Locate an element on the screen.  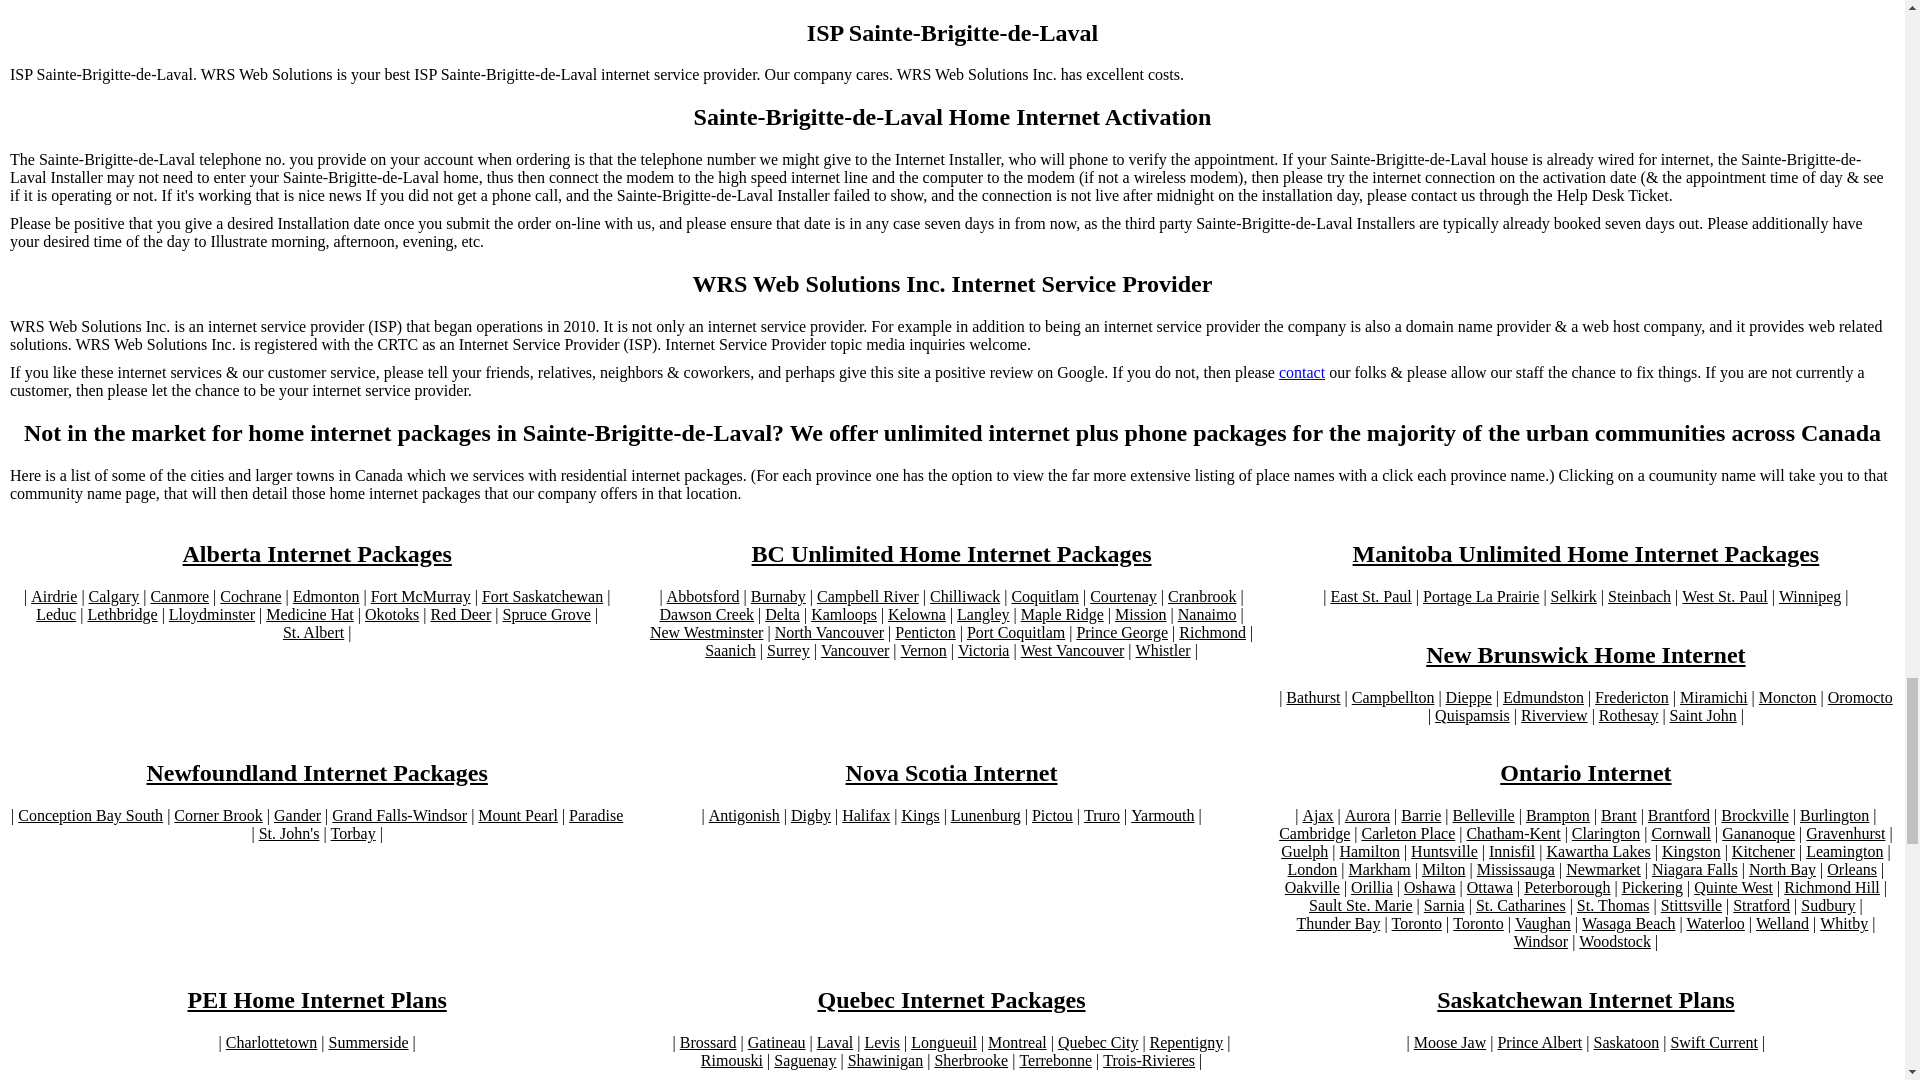
Edmonton is located at coordinates (326, 596).